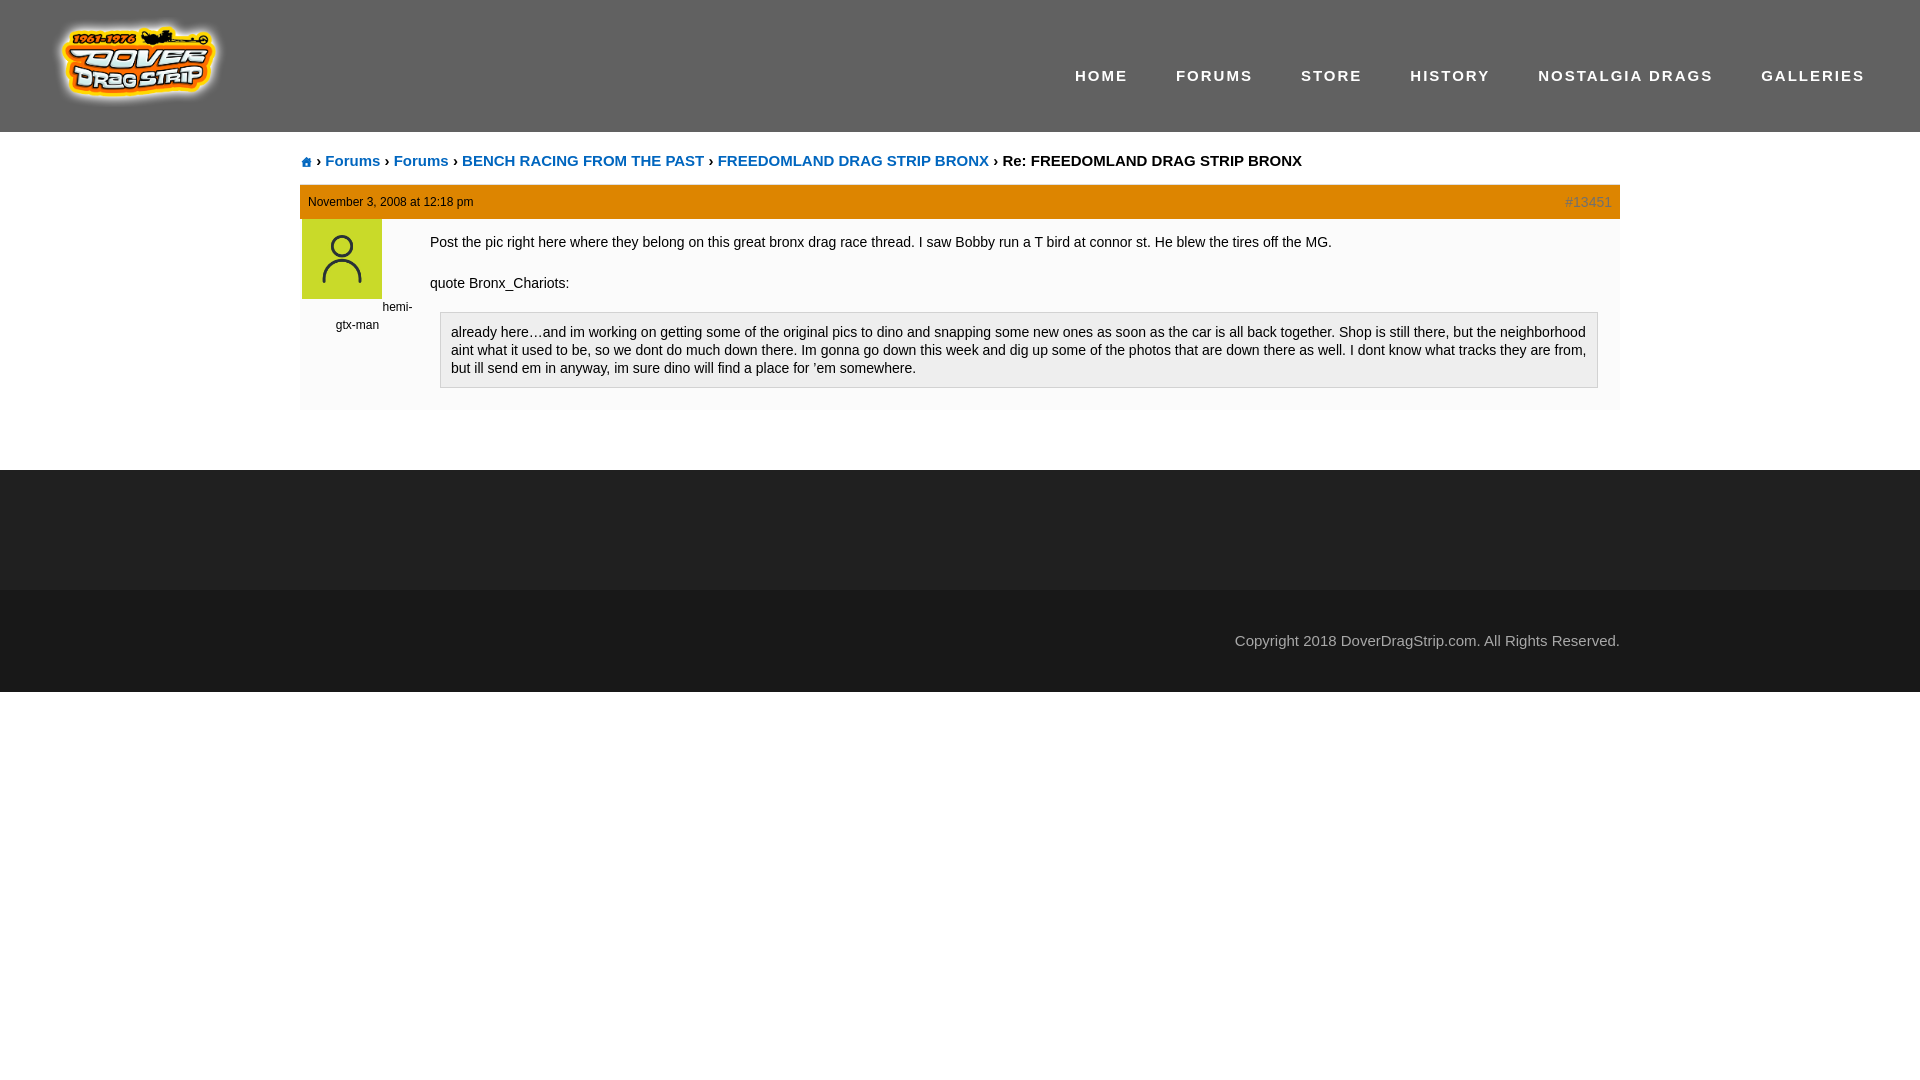 The width and height of the screenshot is (1920, 1080). What do you see at coordinates (853, 160) in the screenshot?
I see `FREEDOMLAND DRAG STRIP BRONX` at bounding box center [853, 160].